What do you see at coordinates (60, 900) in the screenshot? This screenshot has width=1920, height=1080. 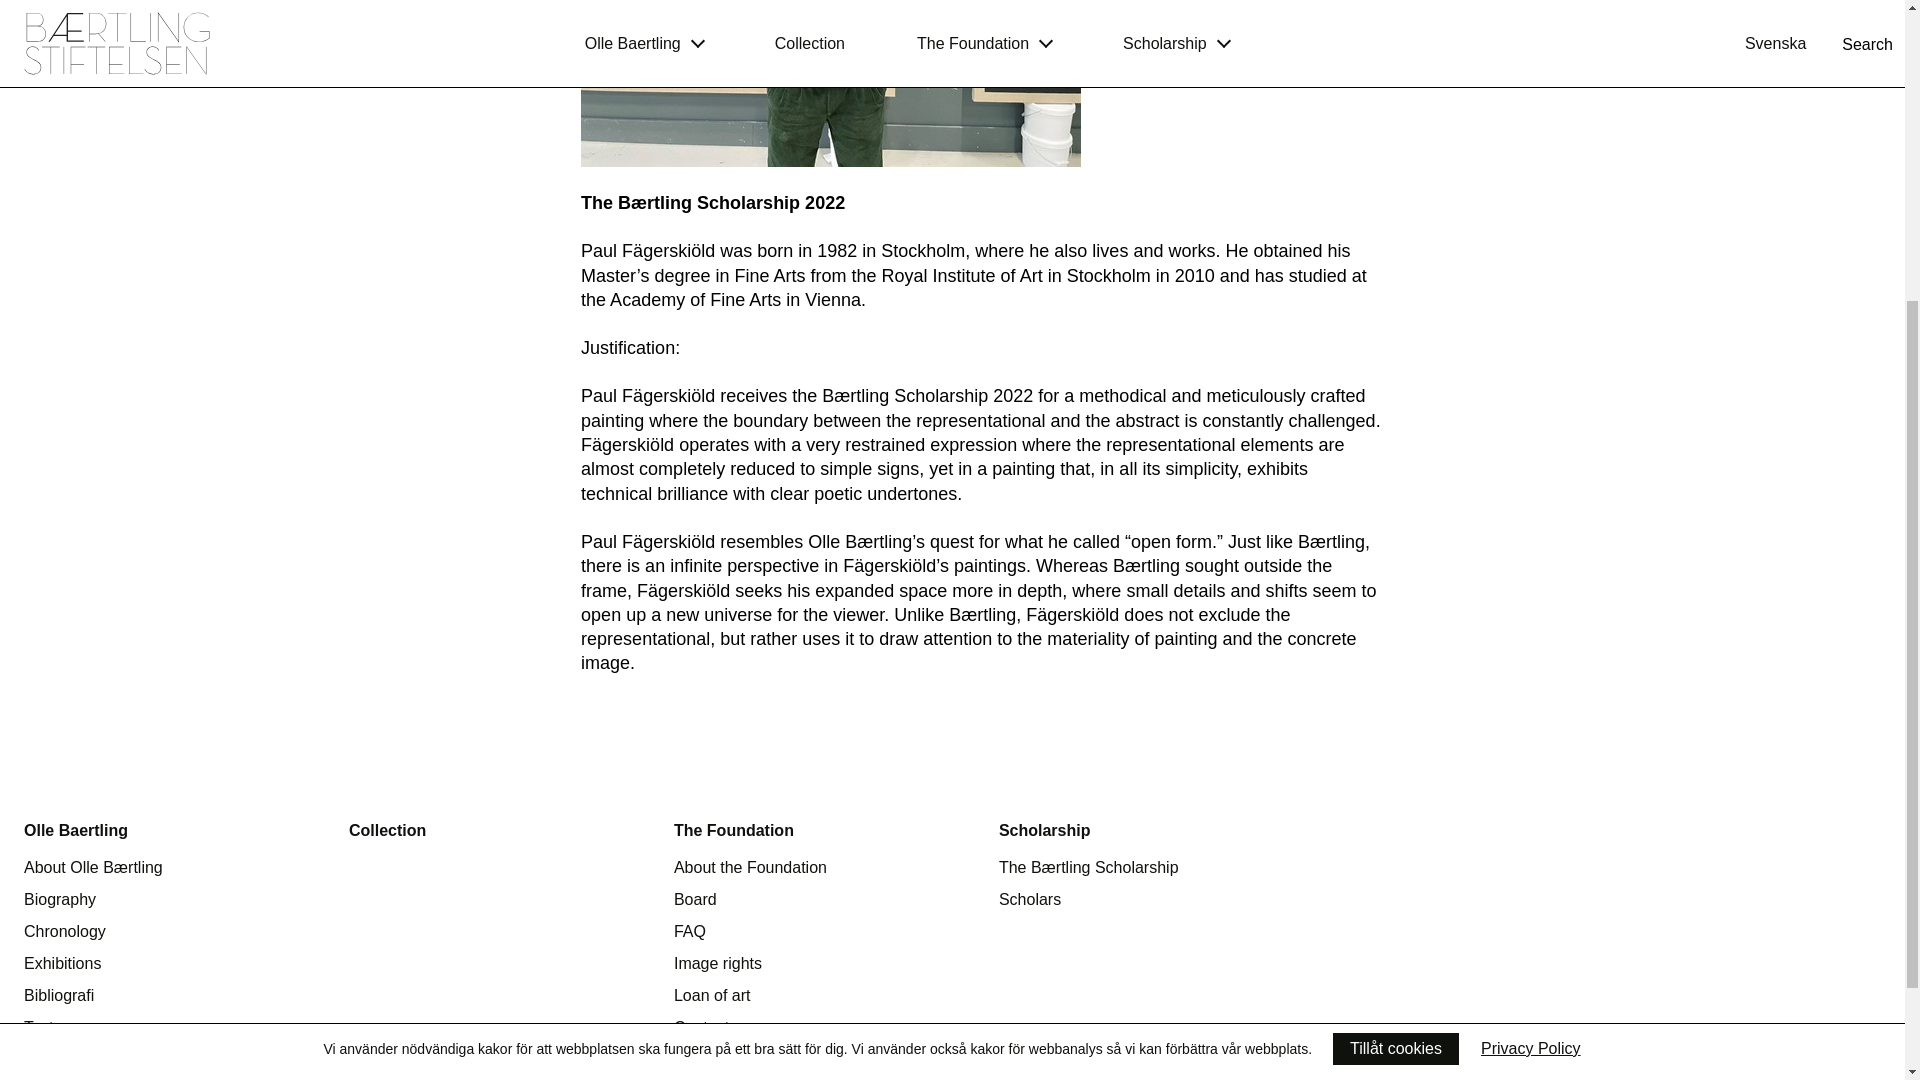 I see `Biography` at bounding box center [60, 900].